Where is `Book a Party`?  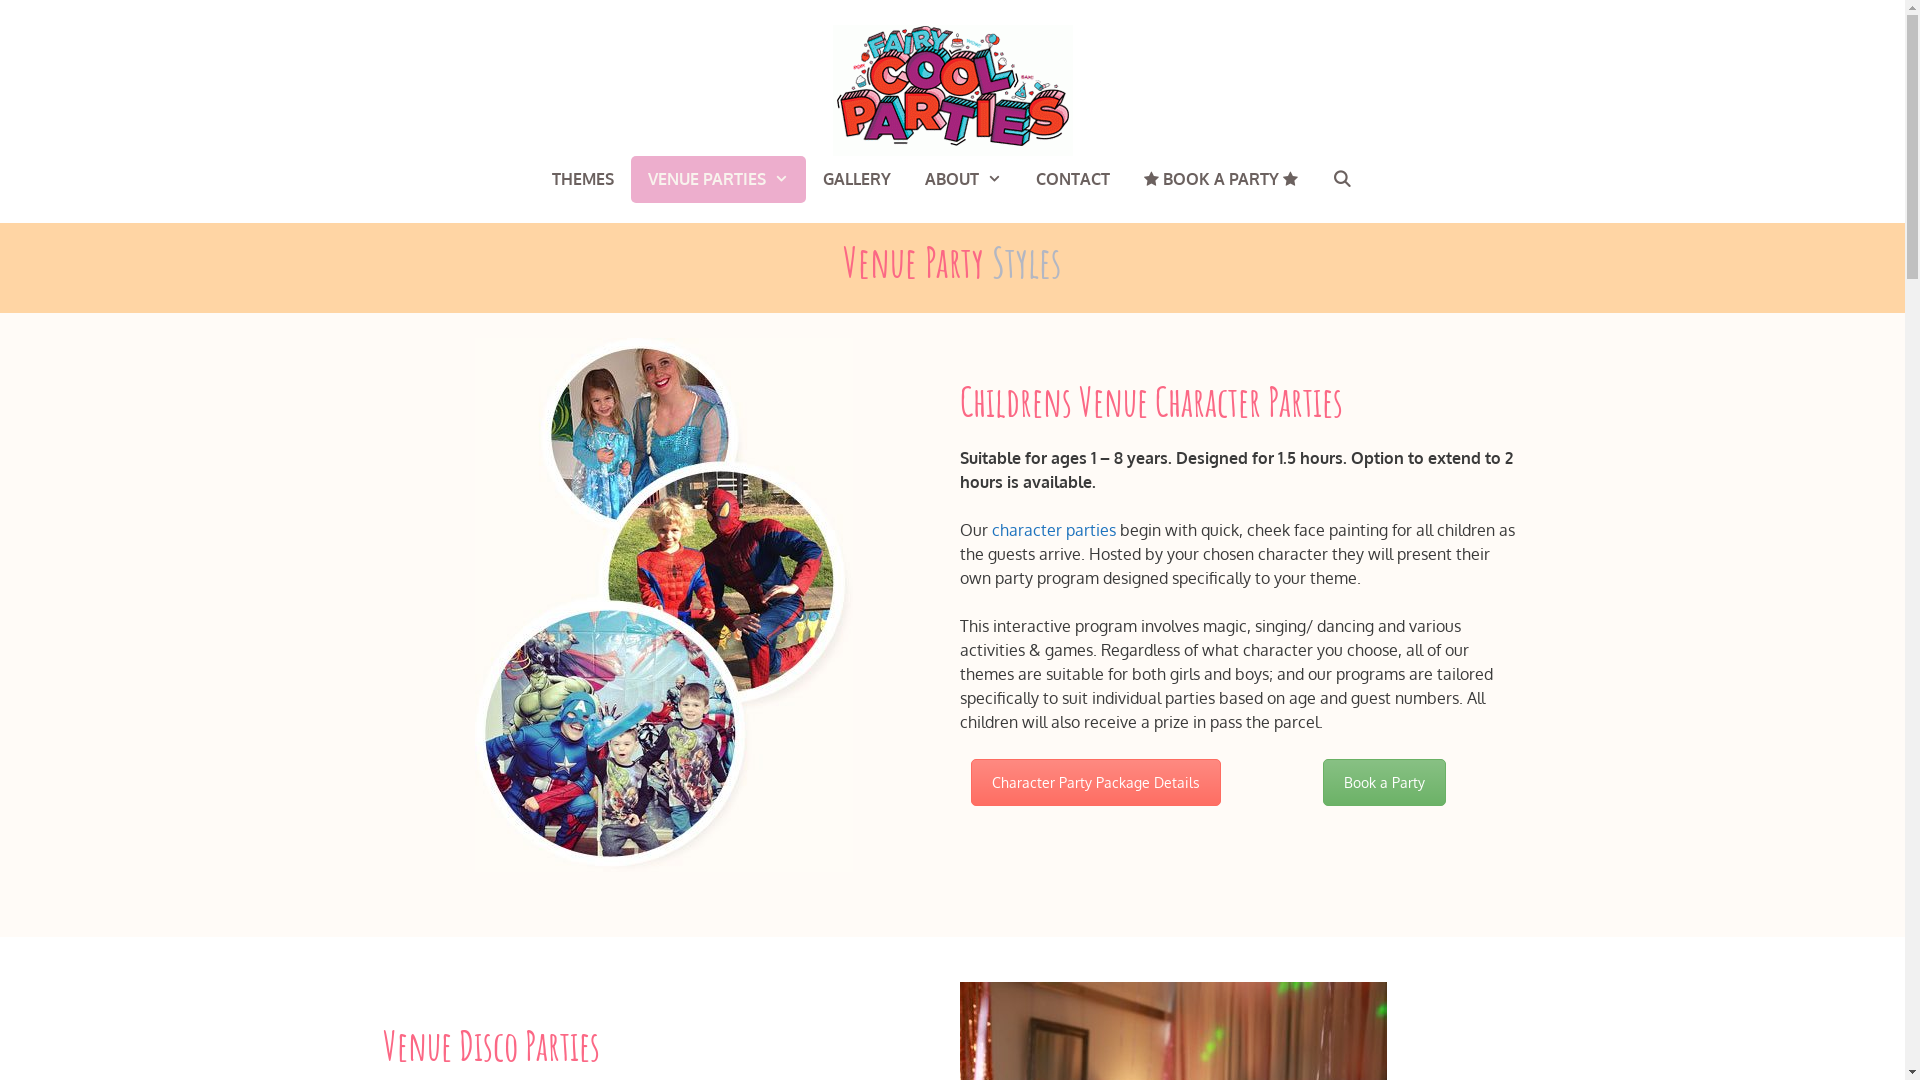
Book a Party is located at coordinates (1384, 782).